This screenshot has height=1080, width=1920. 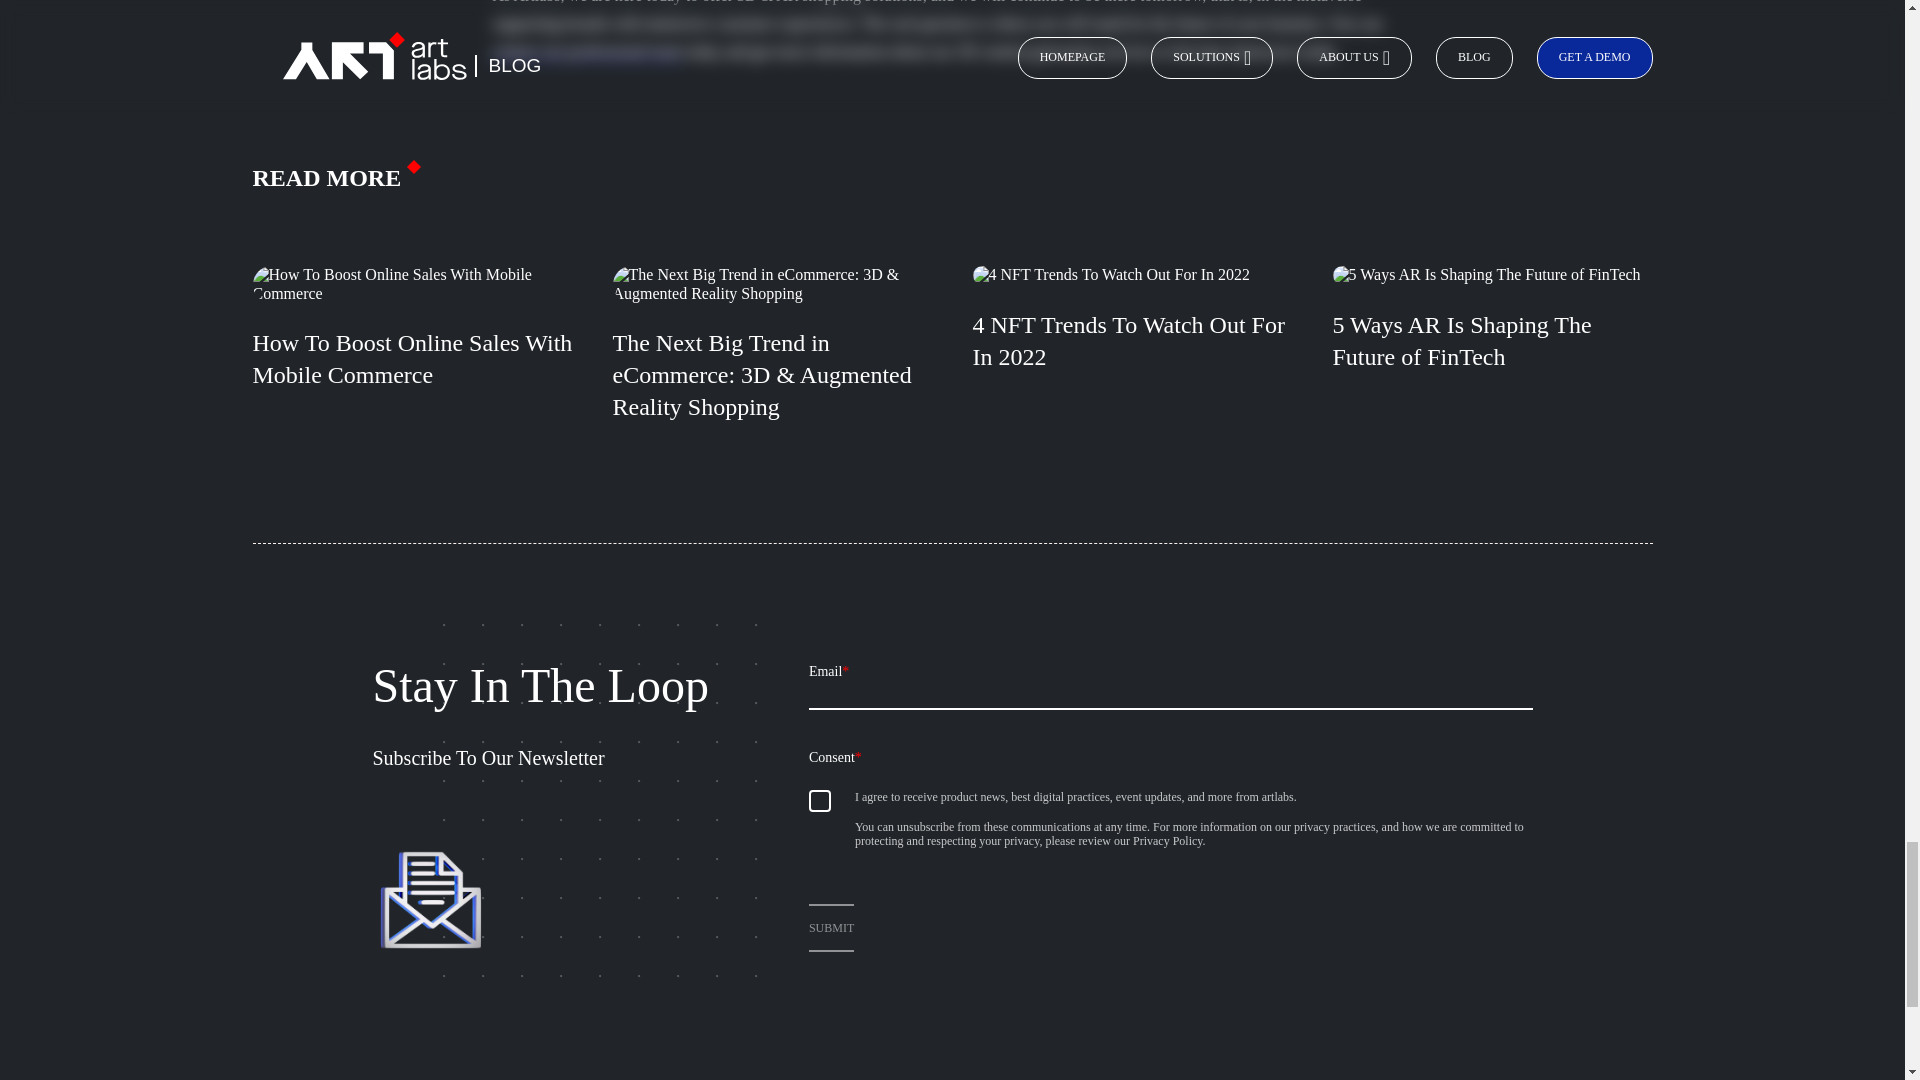 What do you see at coordinates (586, 52) in the screenshot?
I see `contact our professional team` at bounding box center [586, 52].